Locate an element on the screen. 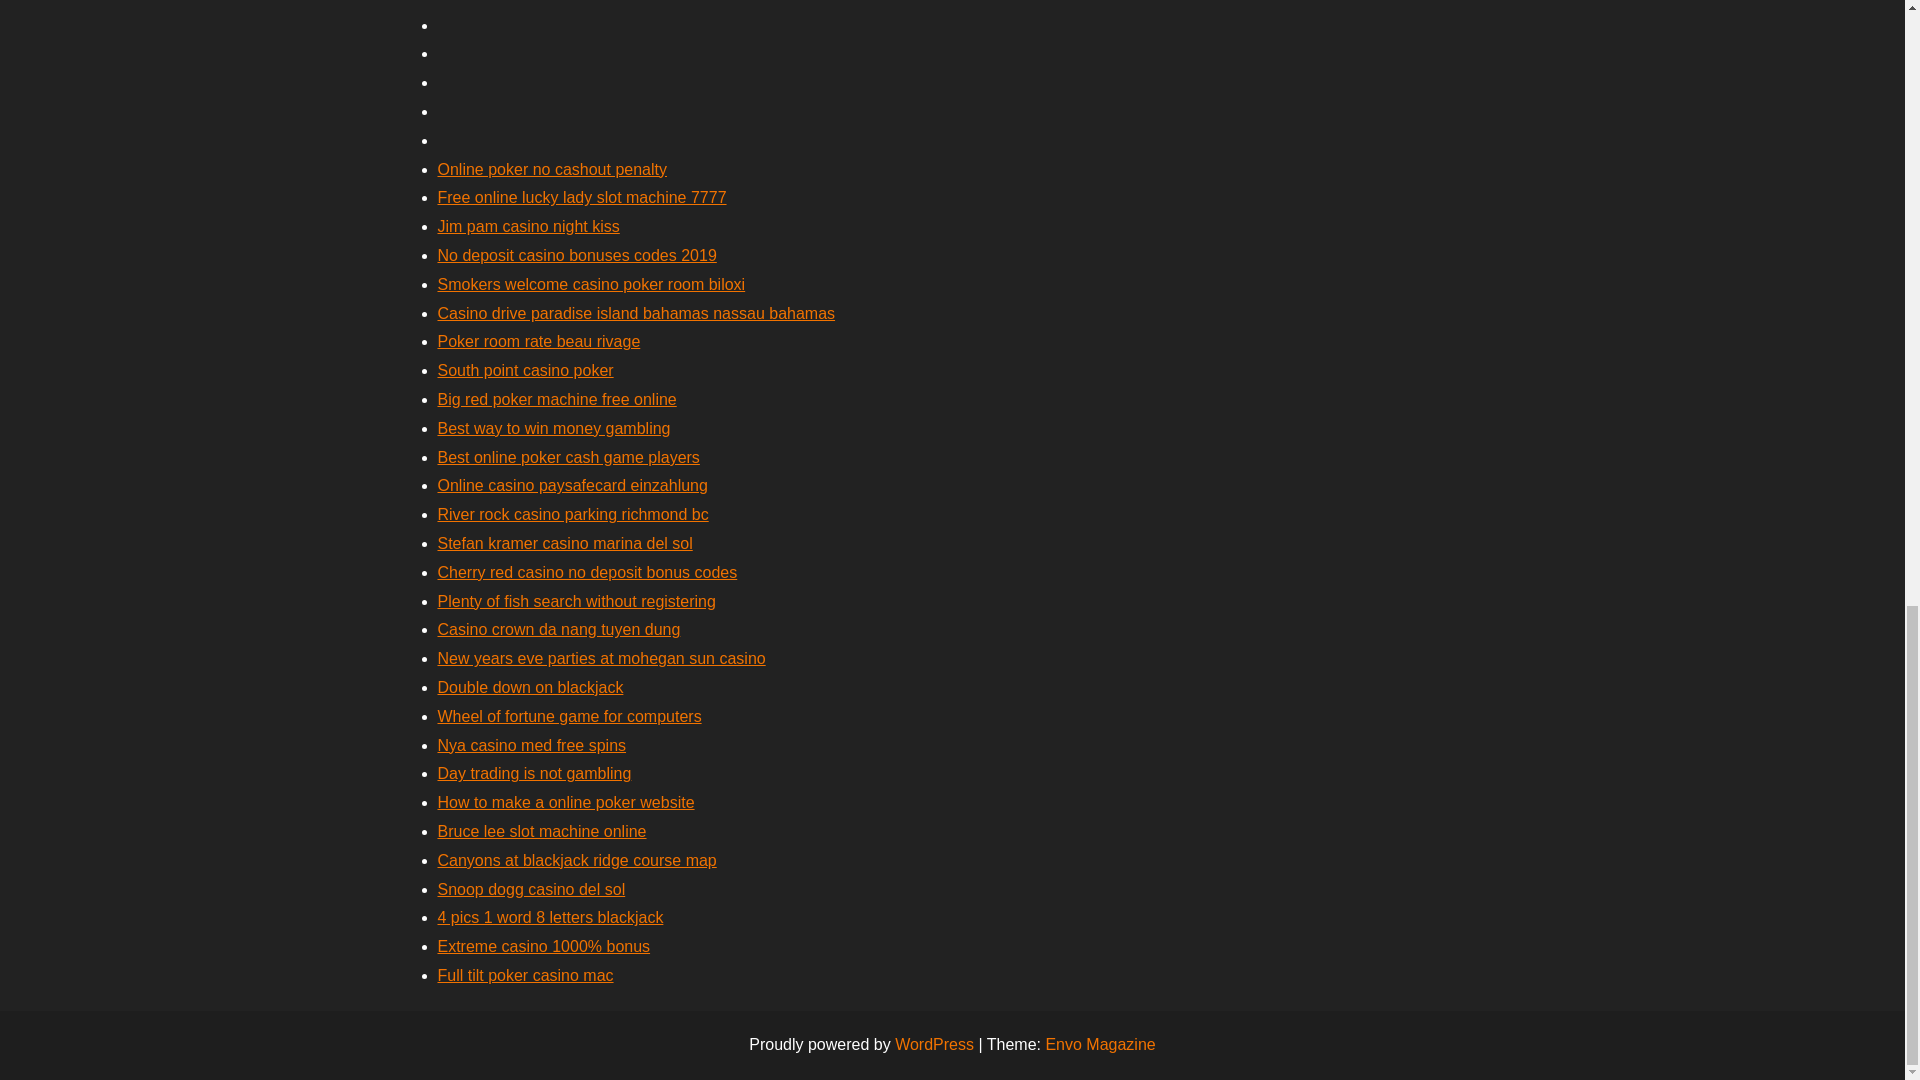 Image resolution: width=1920 pixels, height=1080 pixels. Jim pam casino night kiss is located at coordinates (528, 226).